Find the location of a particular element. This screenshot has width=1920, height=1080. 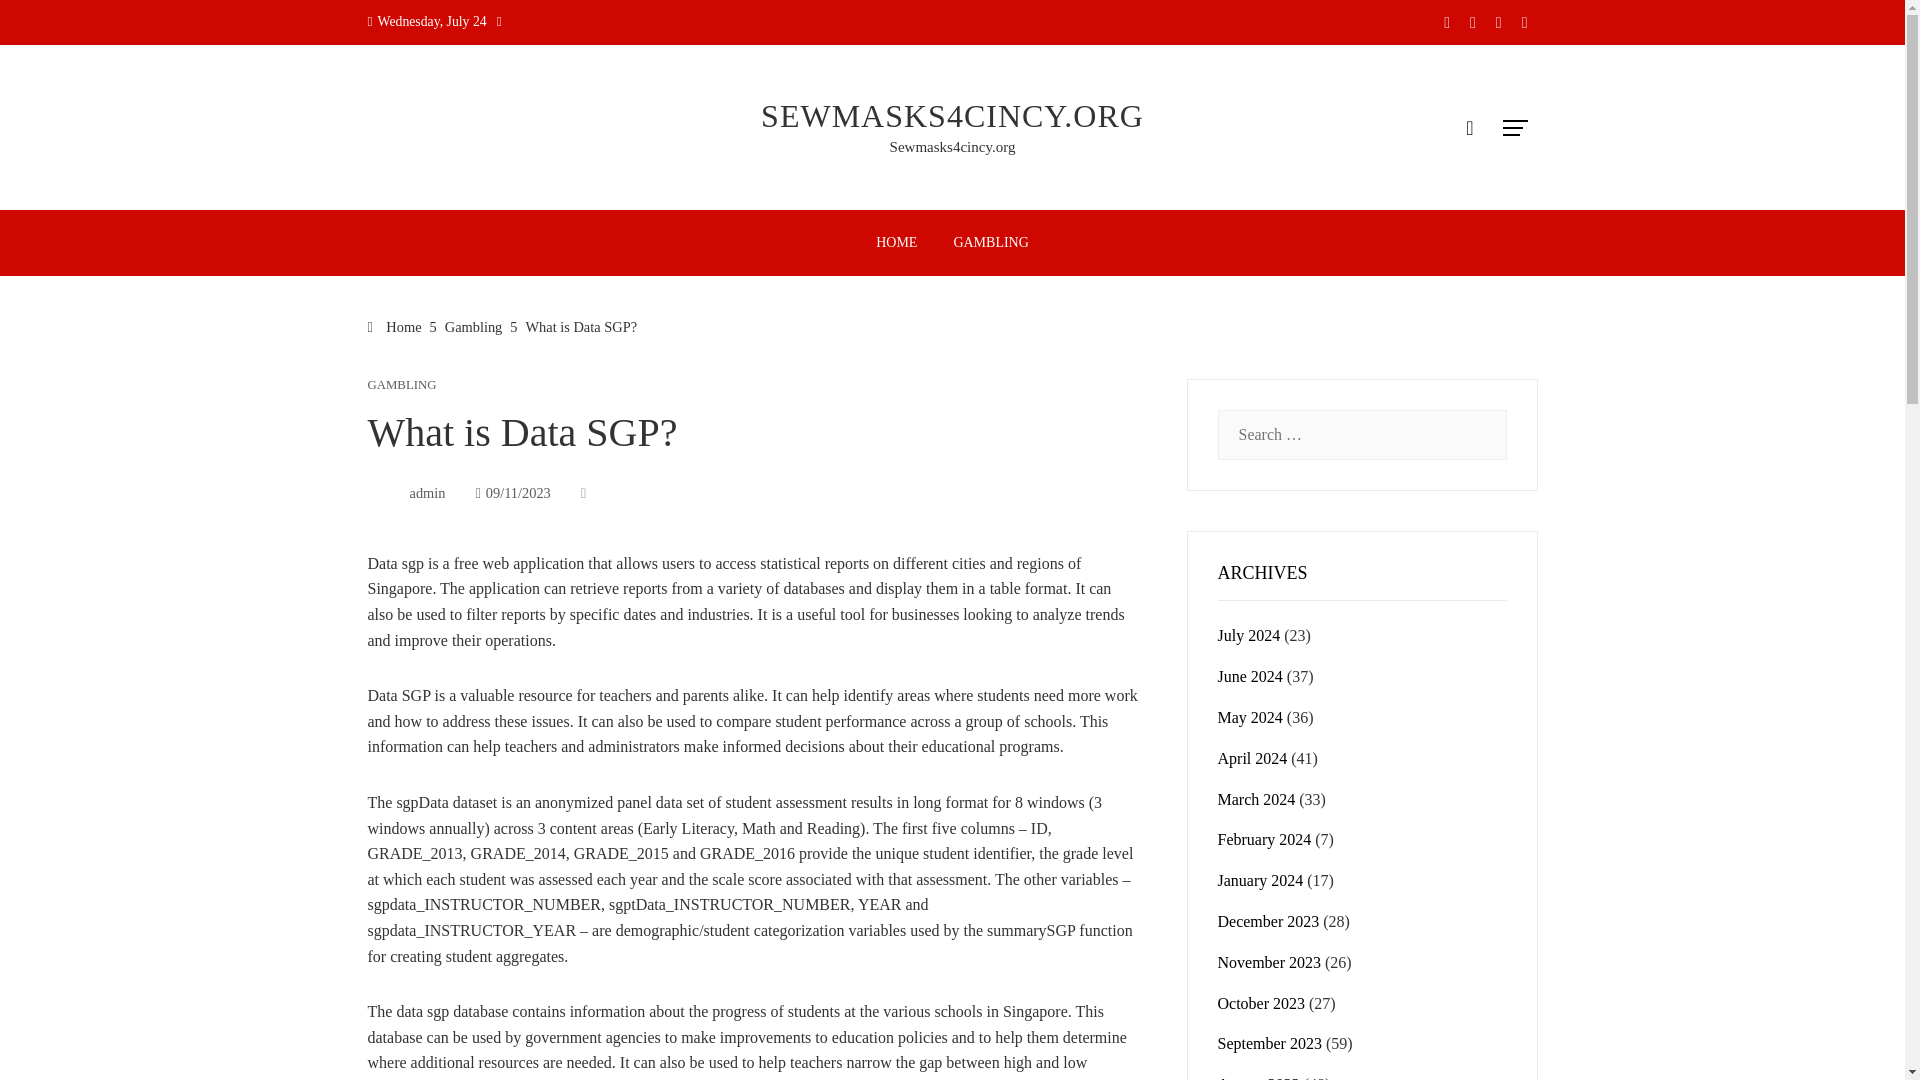

August 2023 is located at coordinates (1258, 1078).